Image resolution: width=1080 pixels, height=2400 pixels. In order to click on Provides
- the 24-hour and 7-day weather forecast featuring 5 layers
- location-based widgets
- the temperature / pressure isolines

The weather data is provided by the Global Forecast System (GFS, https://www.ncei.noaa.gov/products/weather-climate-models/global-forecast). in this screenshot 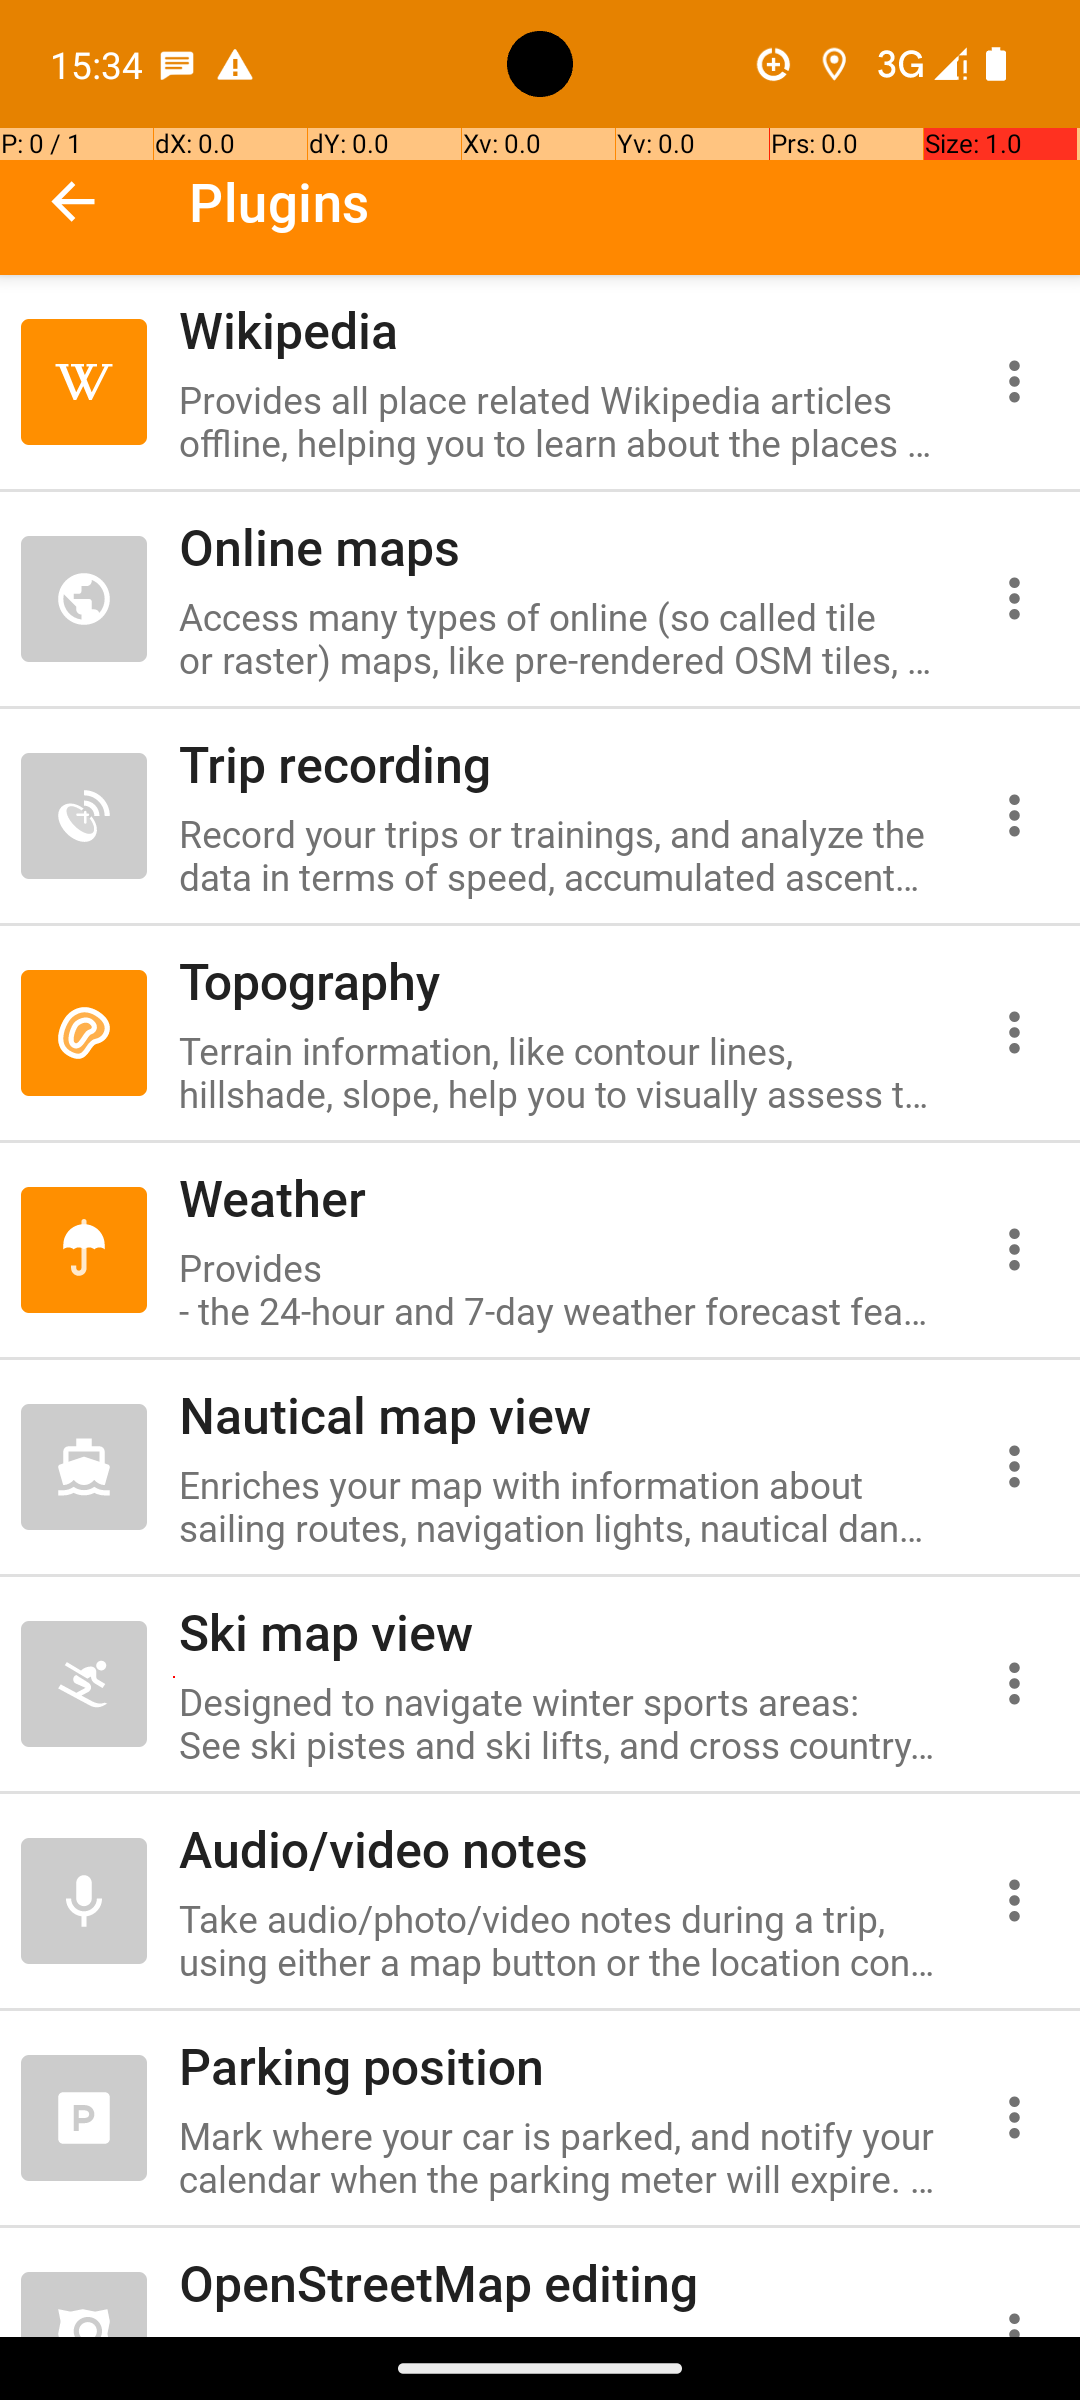, I will do `click(558, 1289)`.